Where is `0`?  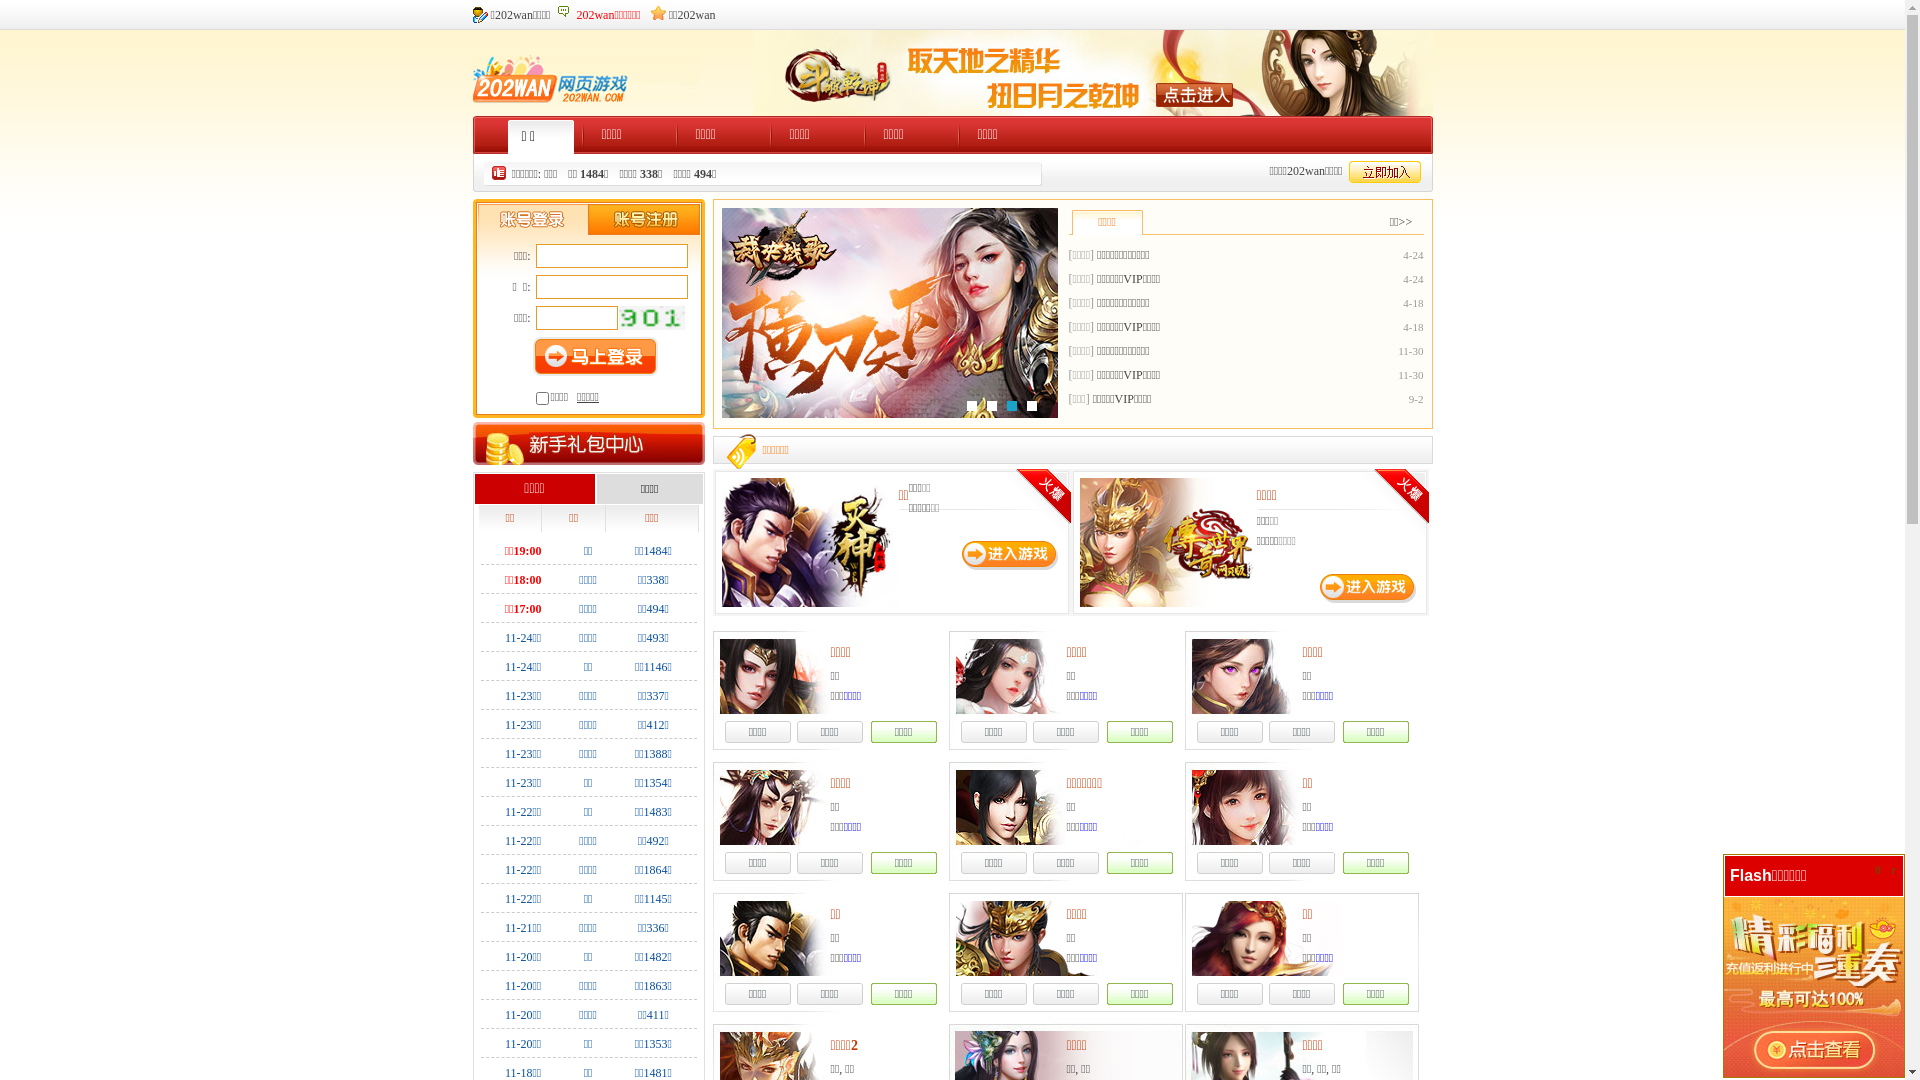
0 is located at coordinates (1878, 870).